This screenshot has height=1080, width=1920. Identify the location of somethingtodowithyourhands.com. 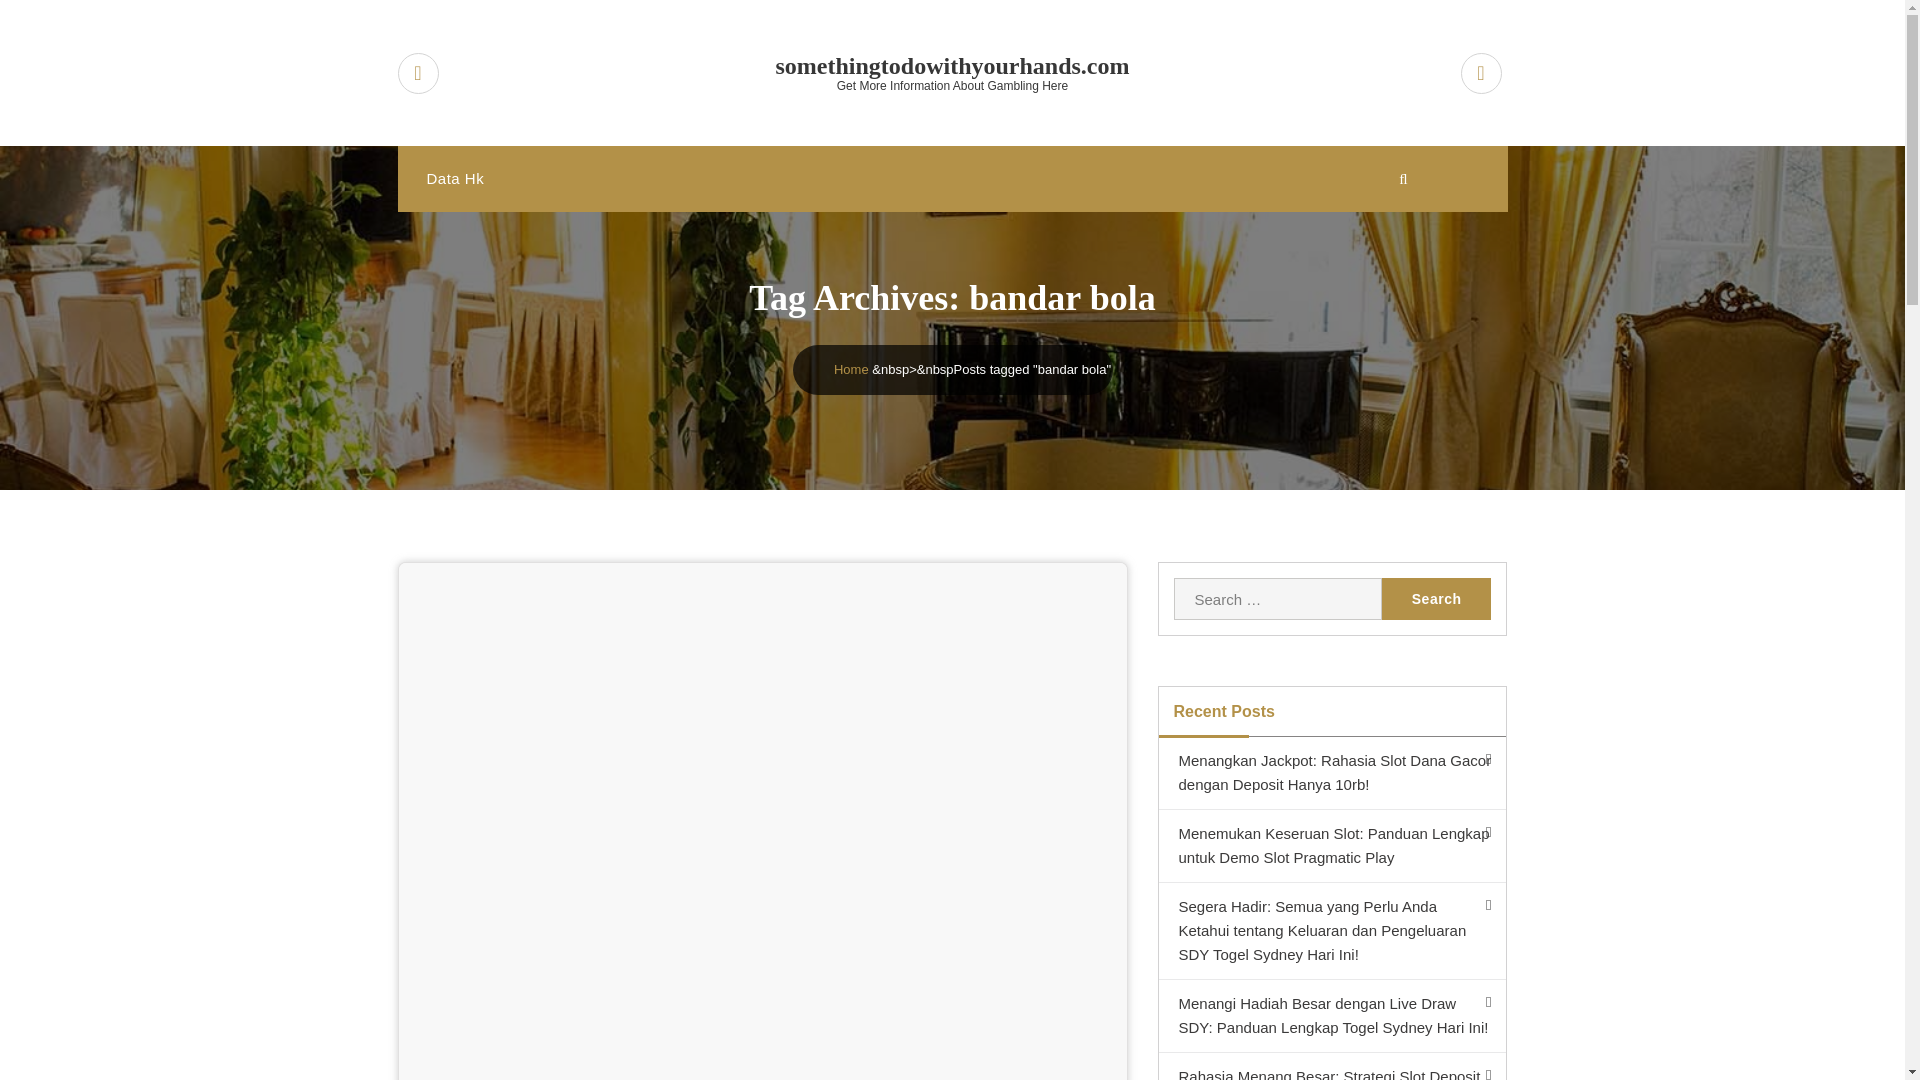
(953, 66).